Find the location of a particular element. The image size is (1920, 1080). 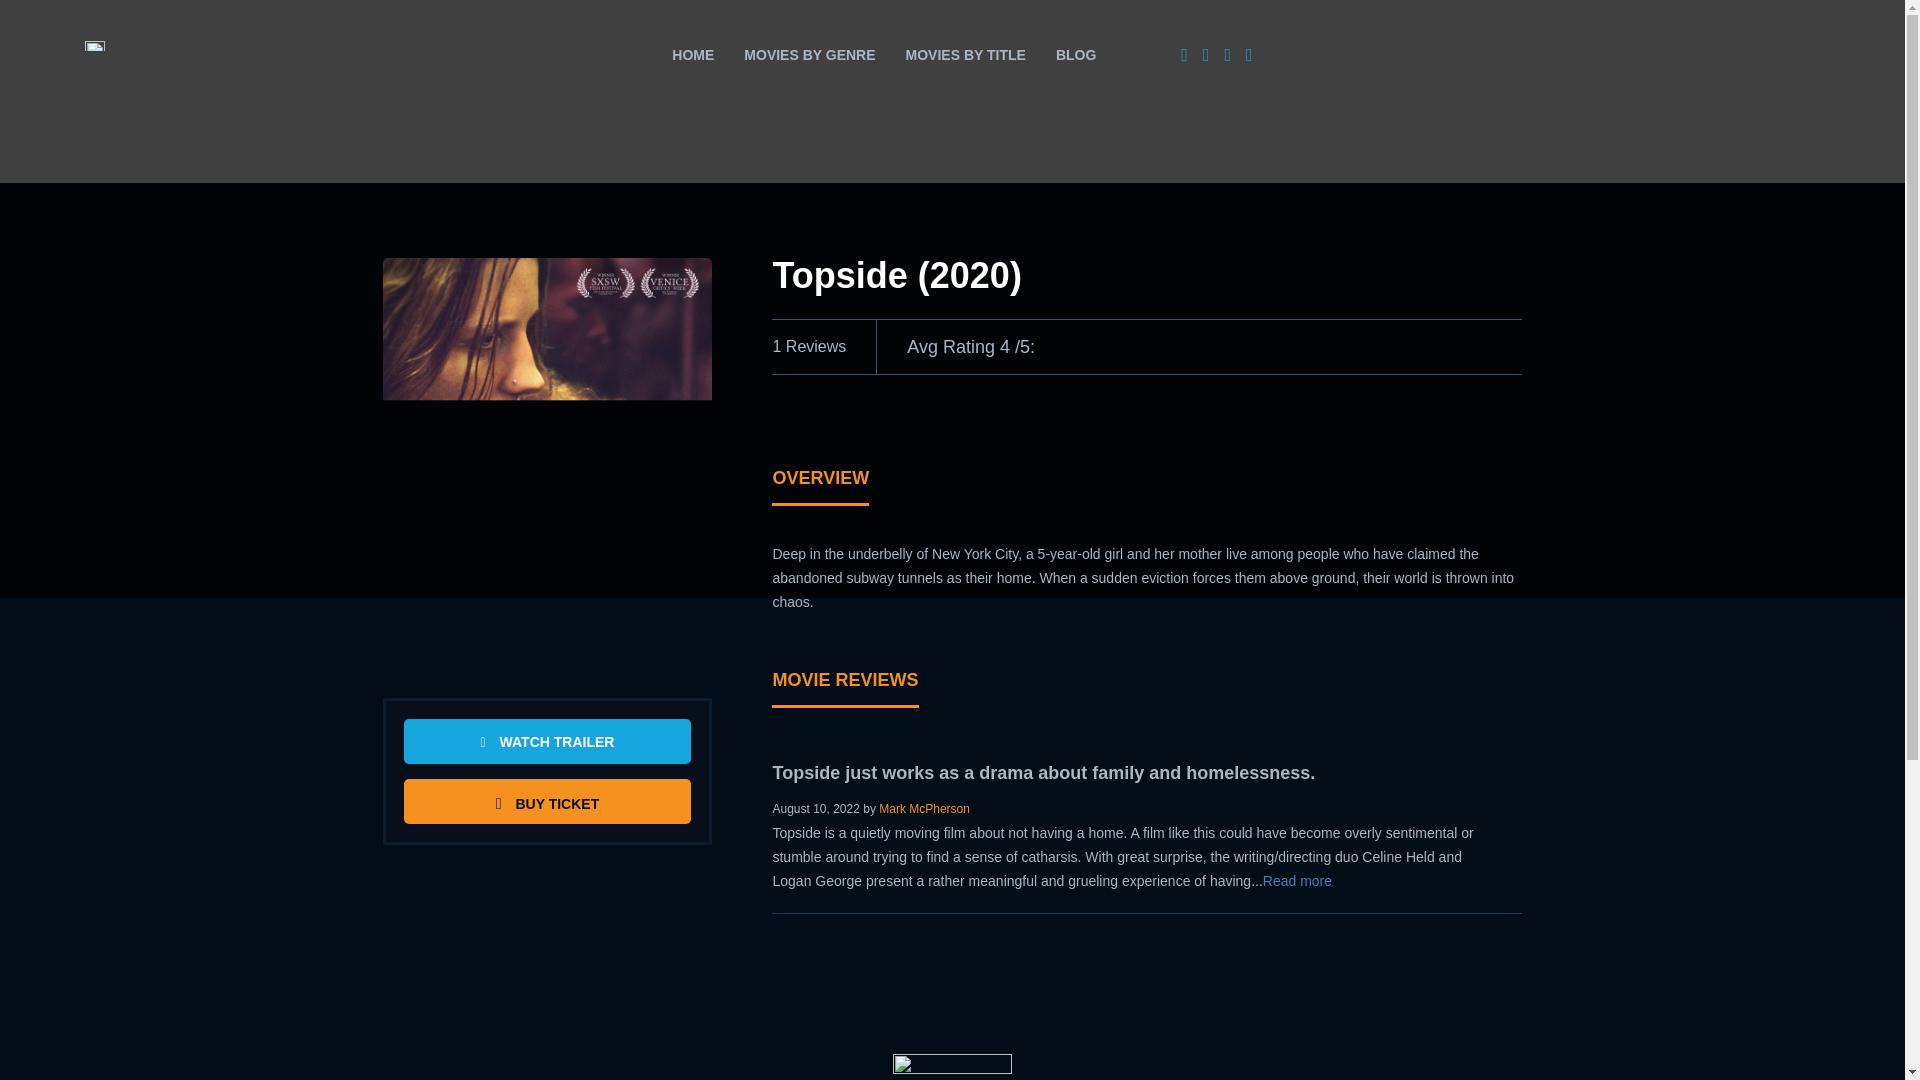

MOVIES BY TITLE is located at coordinates (965, 54).